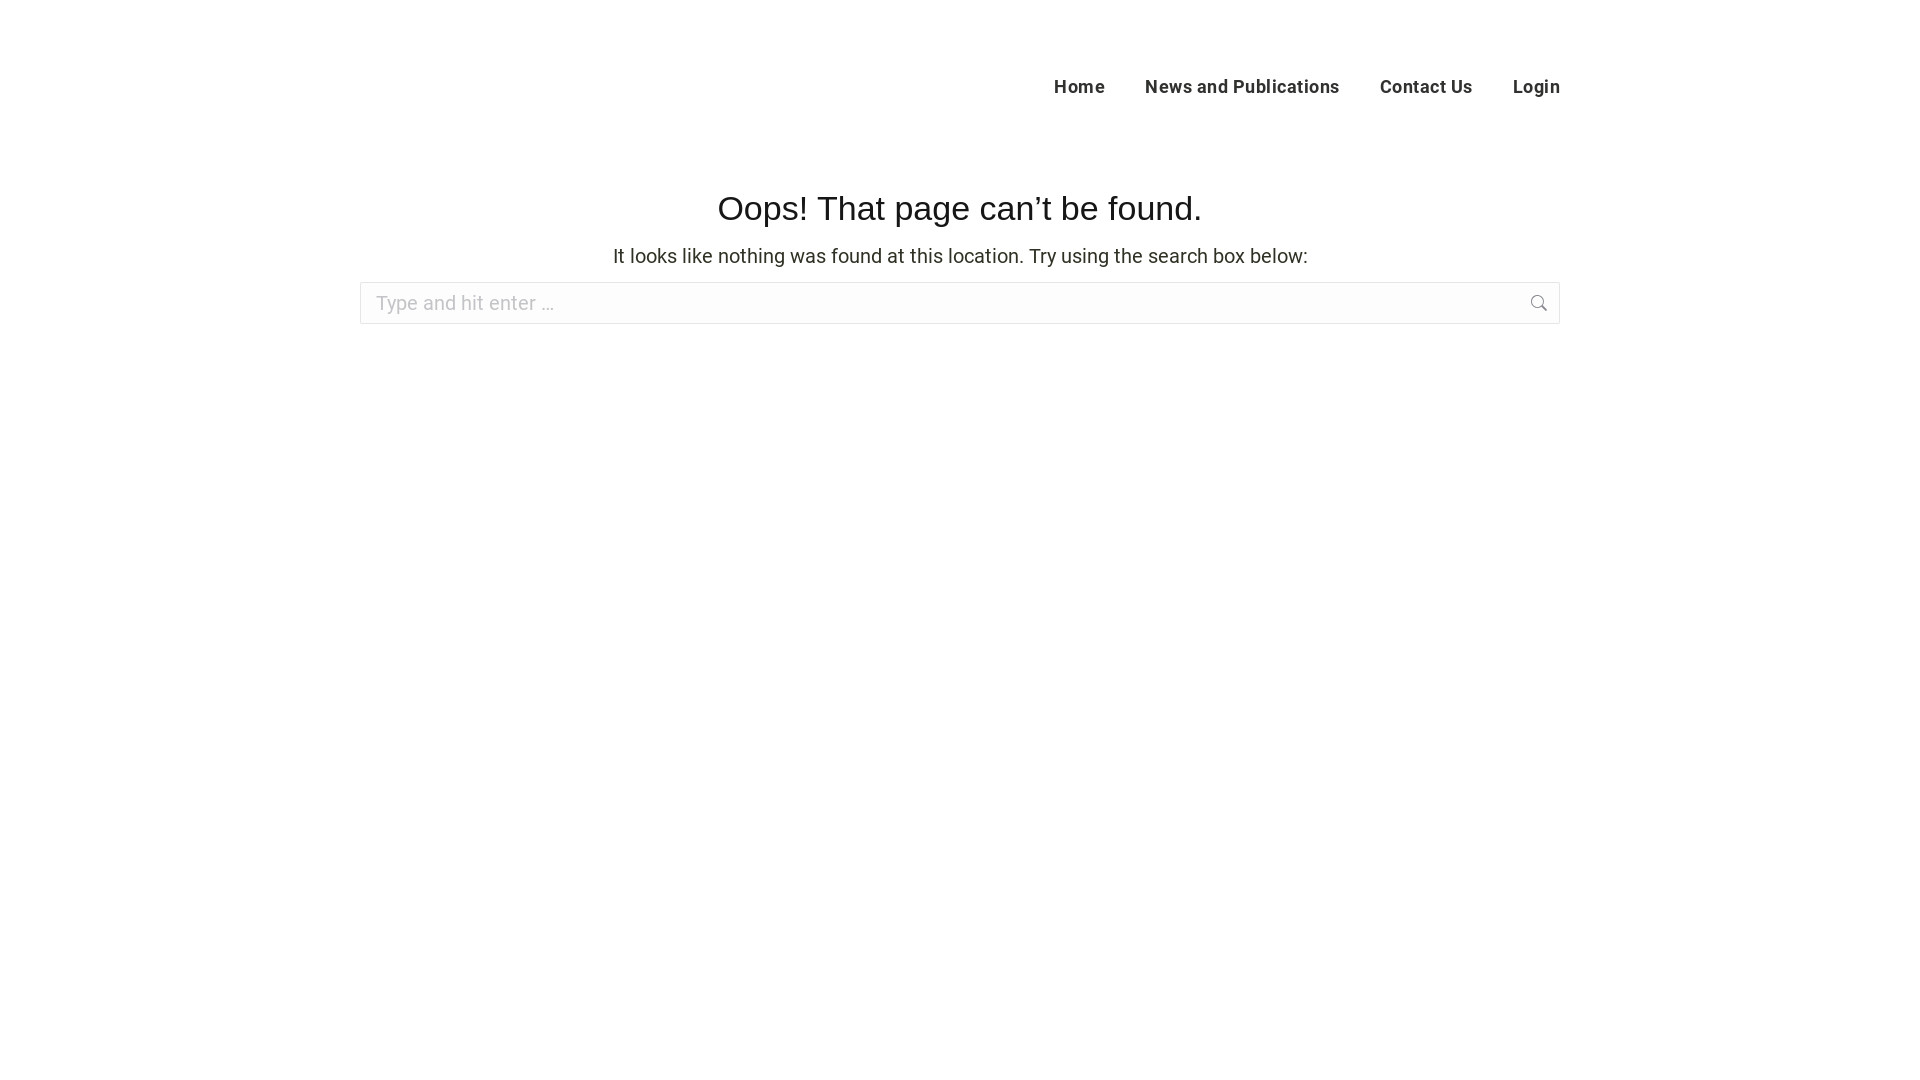 This screenshot has height=1080, width=1920. Describe the element at coordinates (1591, 304) in the screenshot. I see `Go!` at that location.